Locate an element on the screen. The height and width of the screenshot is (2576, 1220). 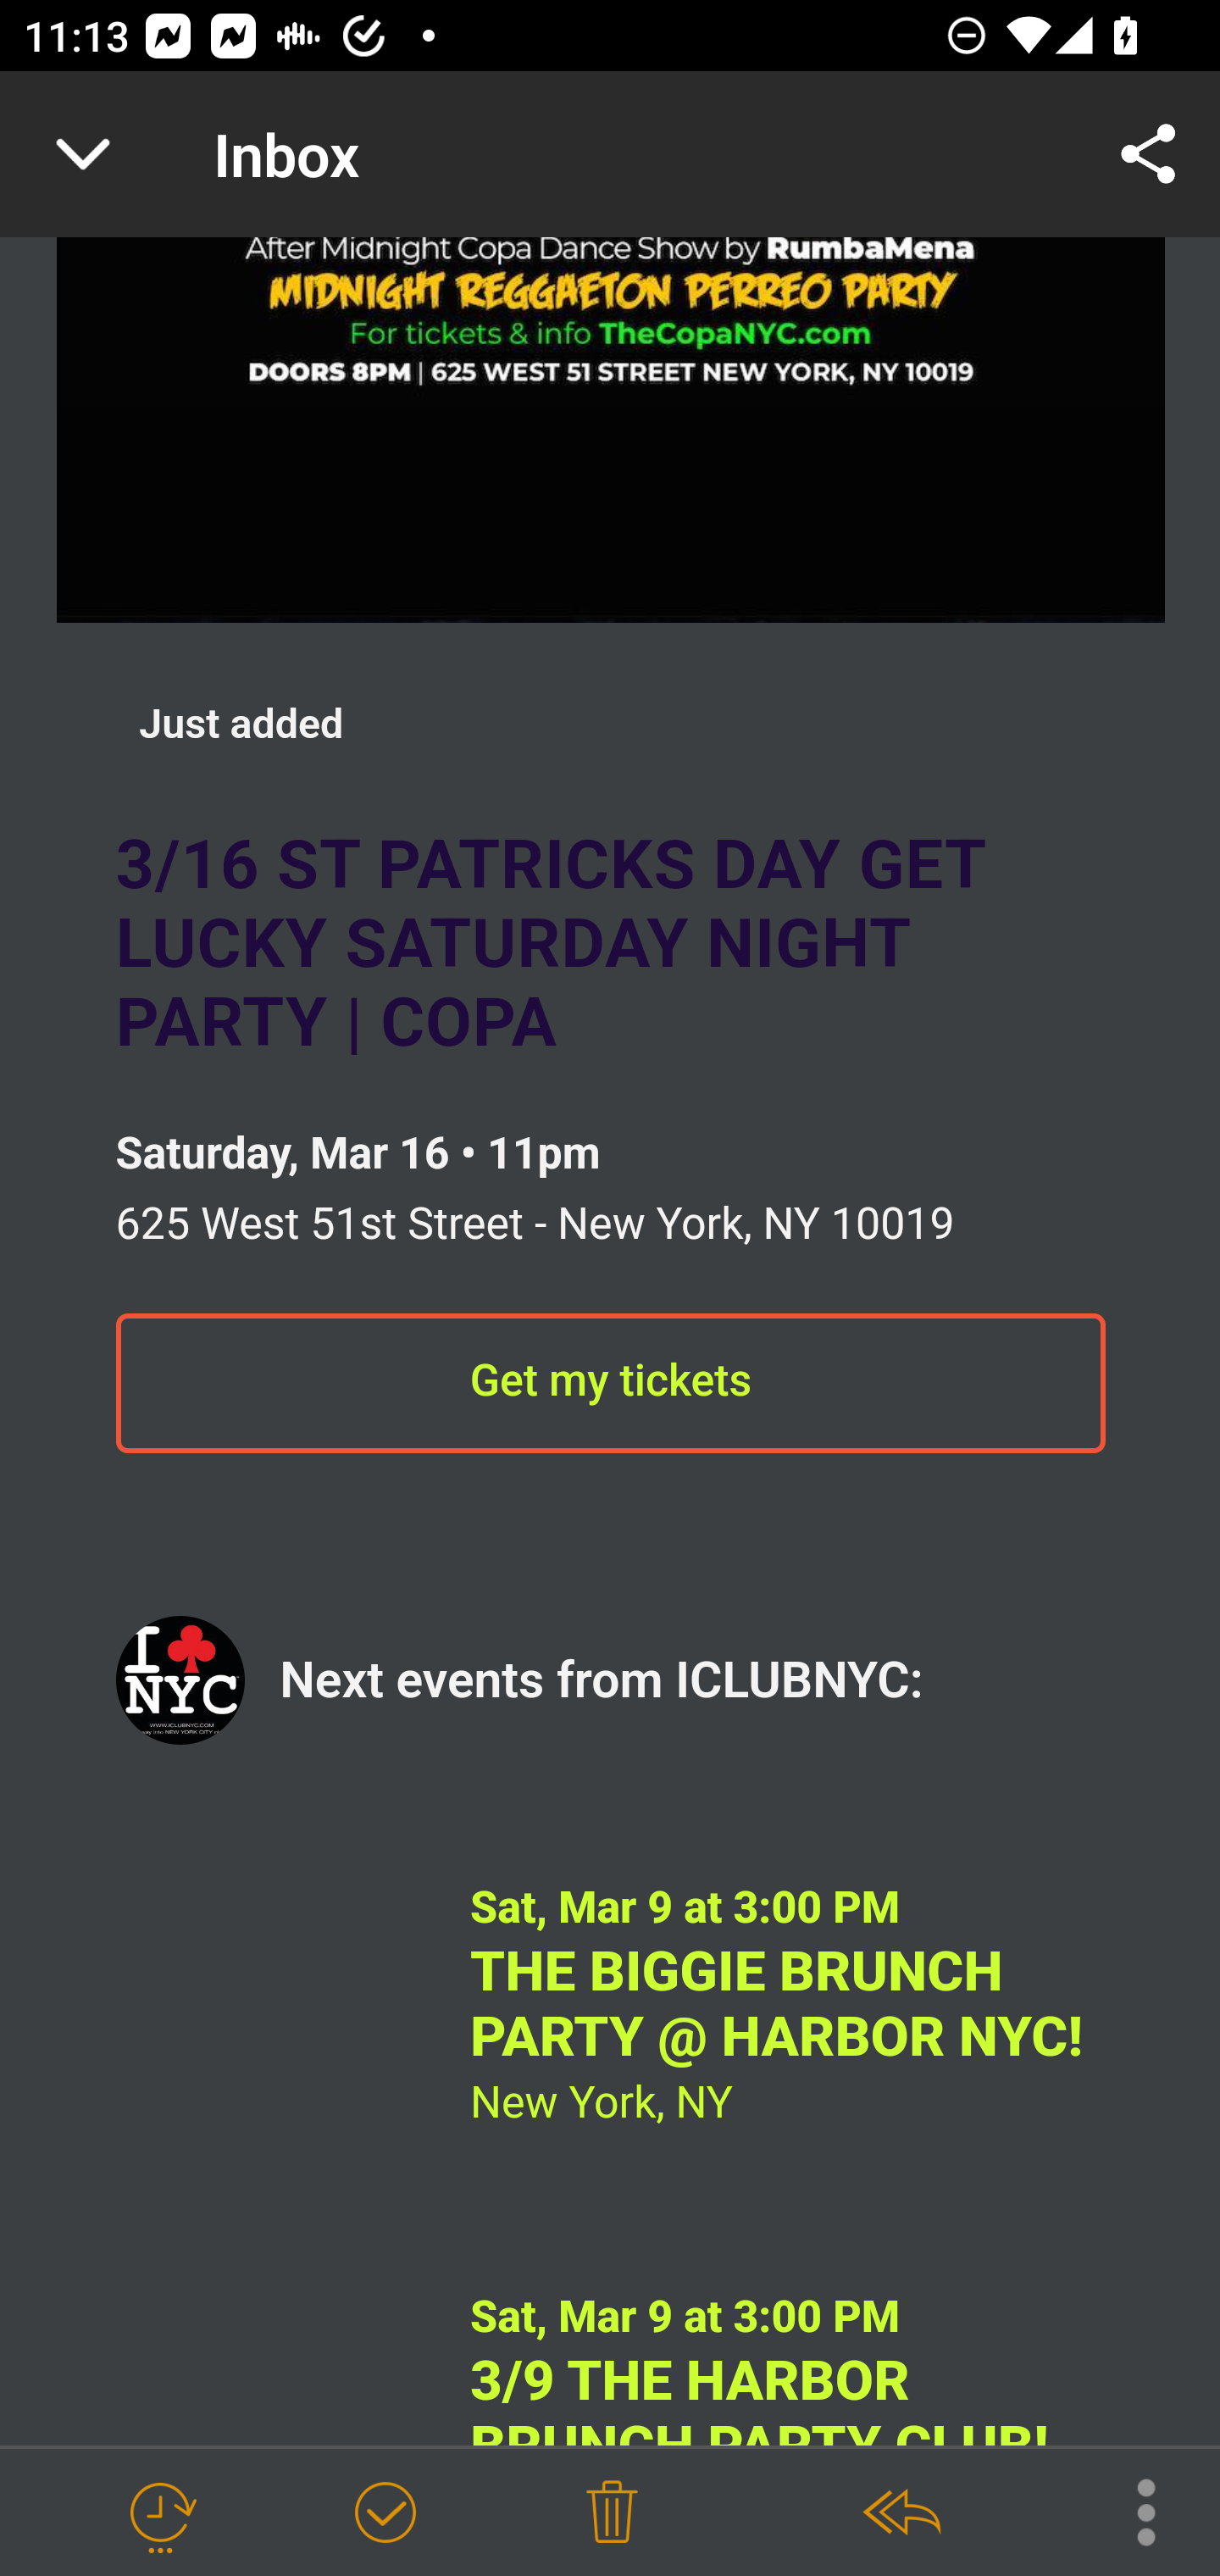
Get my tickets is located at coordinates (610, 1385).